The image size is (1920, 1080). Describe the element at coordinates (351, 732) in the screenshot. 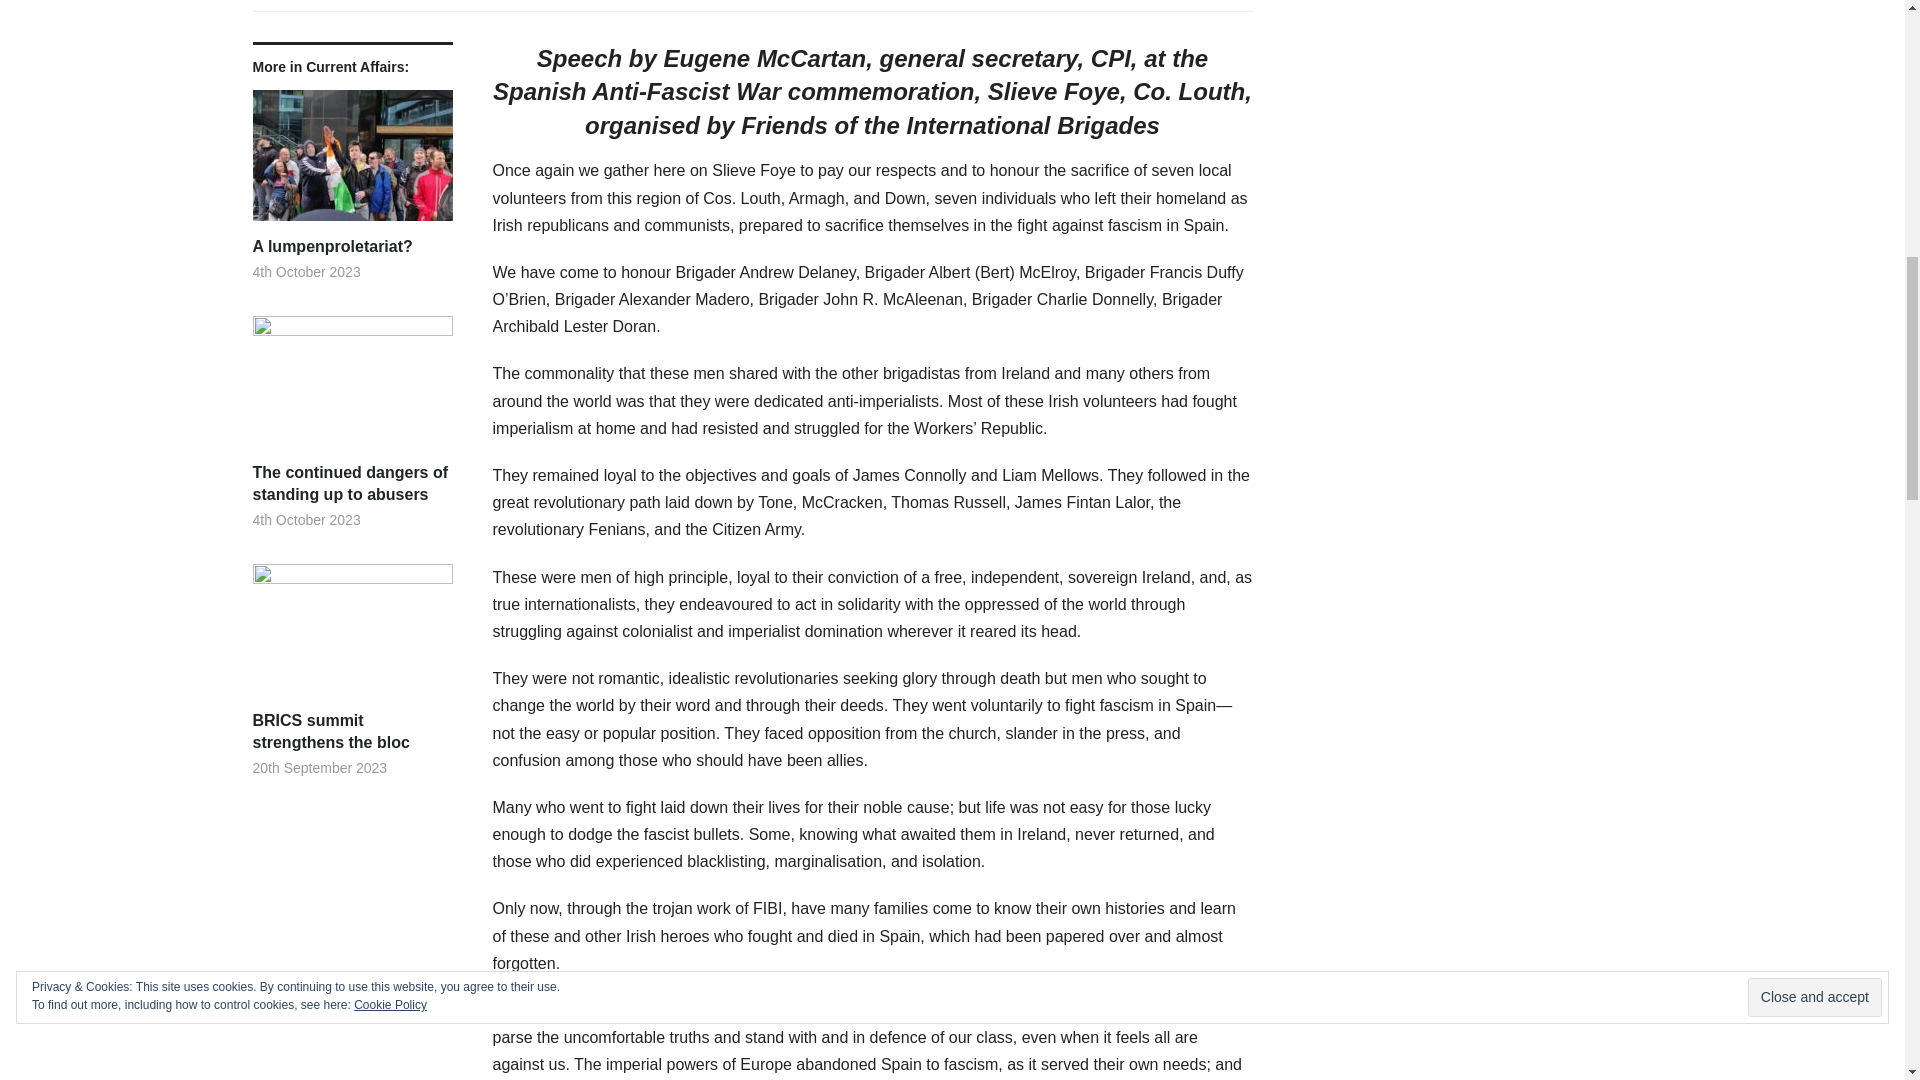

I see `Permalink to BRICS summit strengthens the bloc` at that location.